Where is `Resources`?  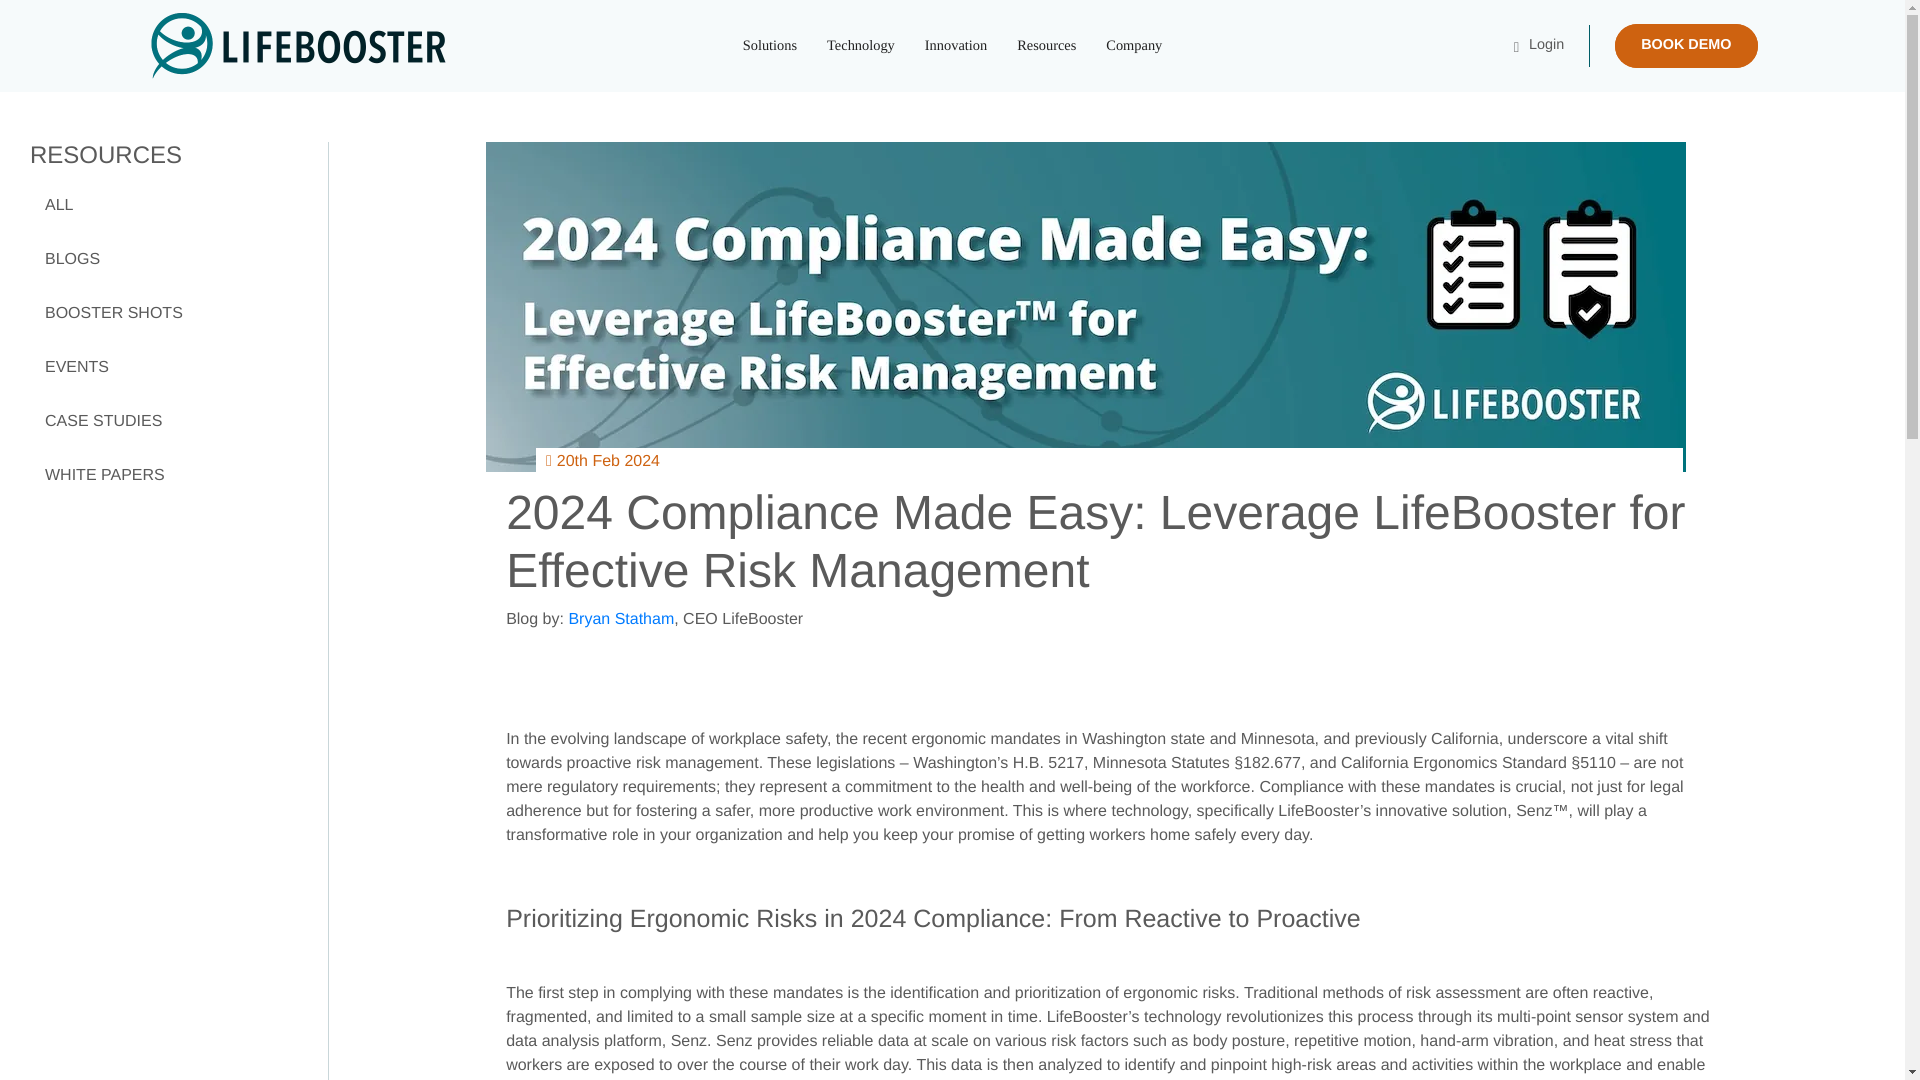
Resources is located at coordinates (1046, 46).